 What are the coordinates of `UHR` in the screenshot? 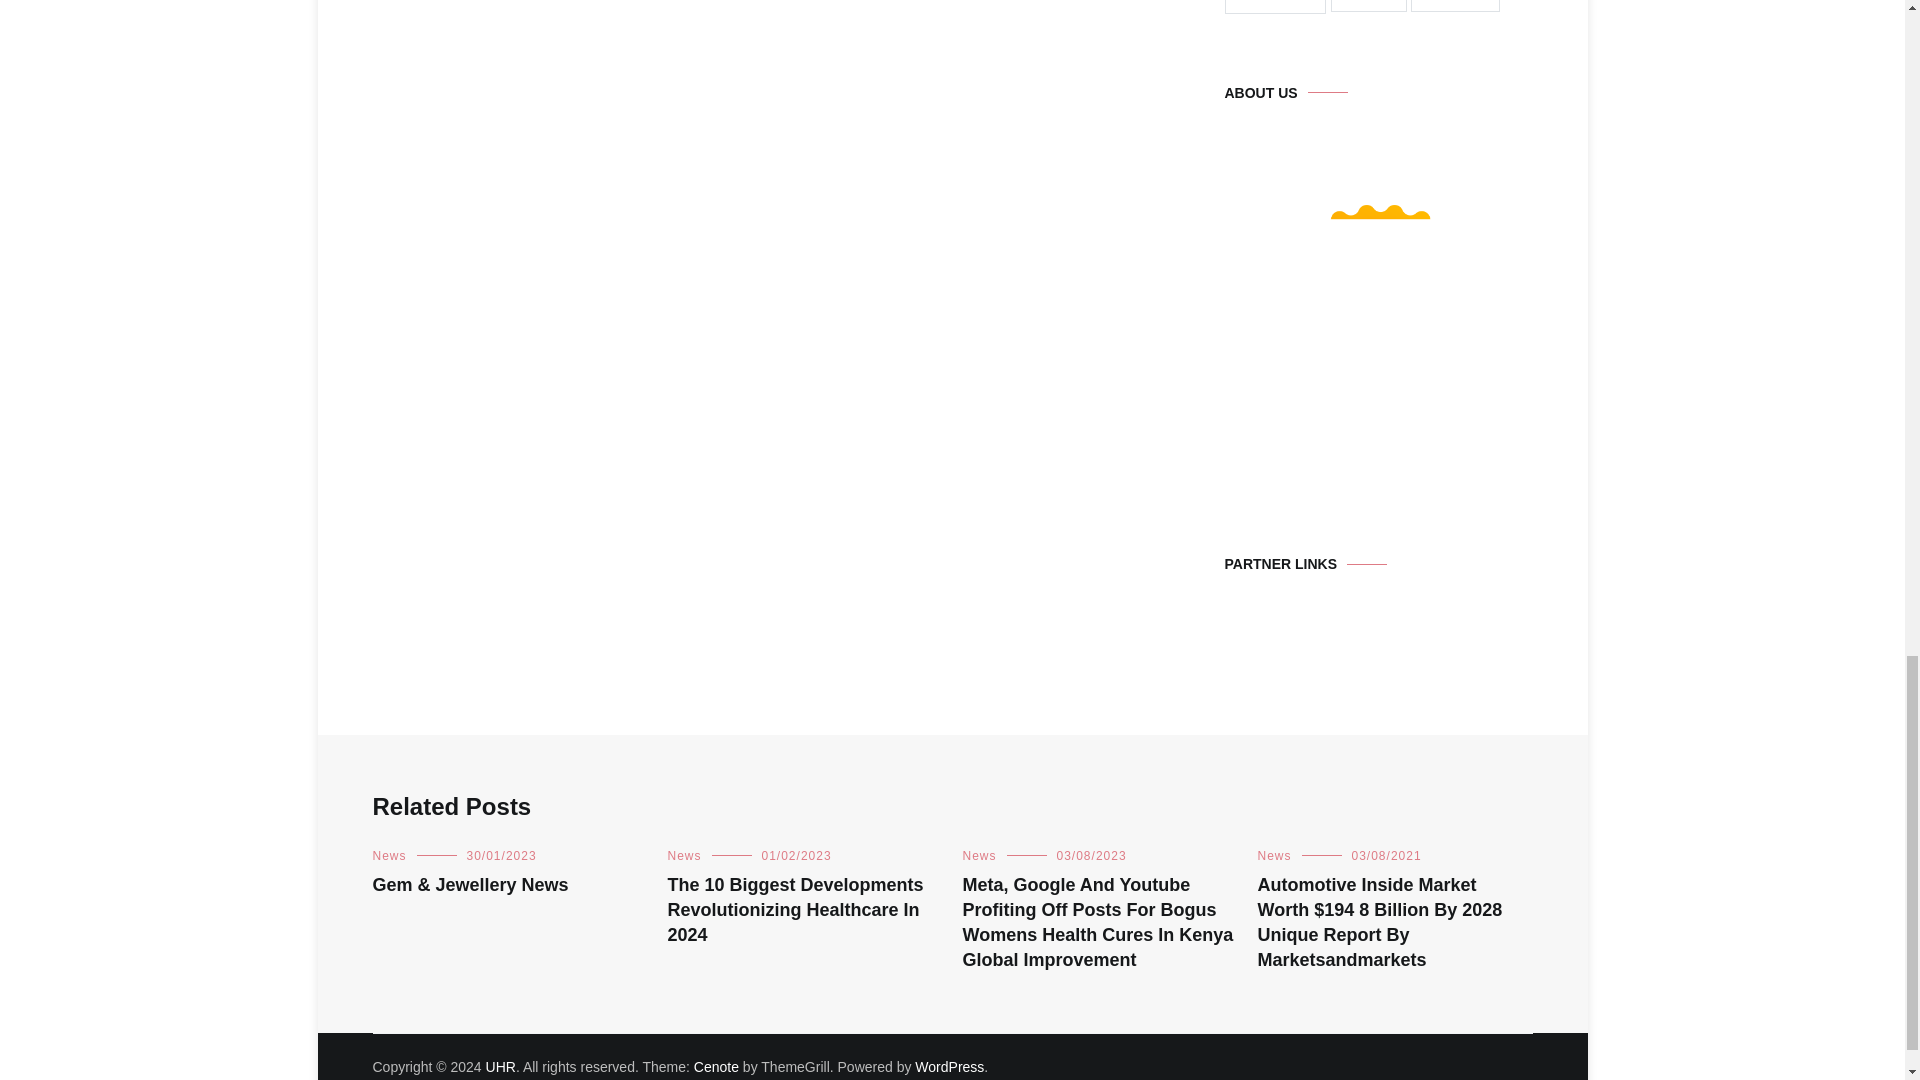 It's located at (500, 1066).